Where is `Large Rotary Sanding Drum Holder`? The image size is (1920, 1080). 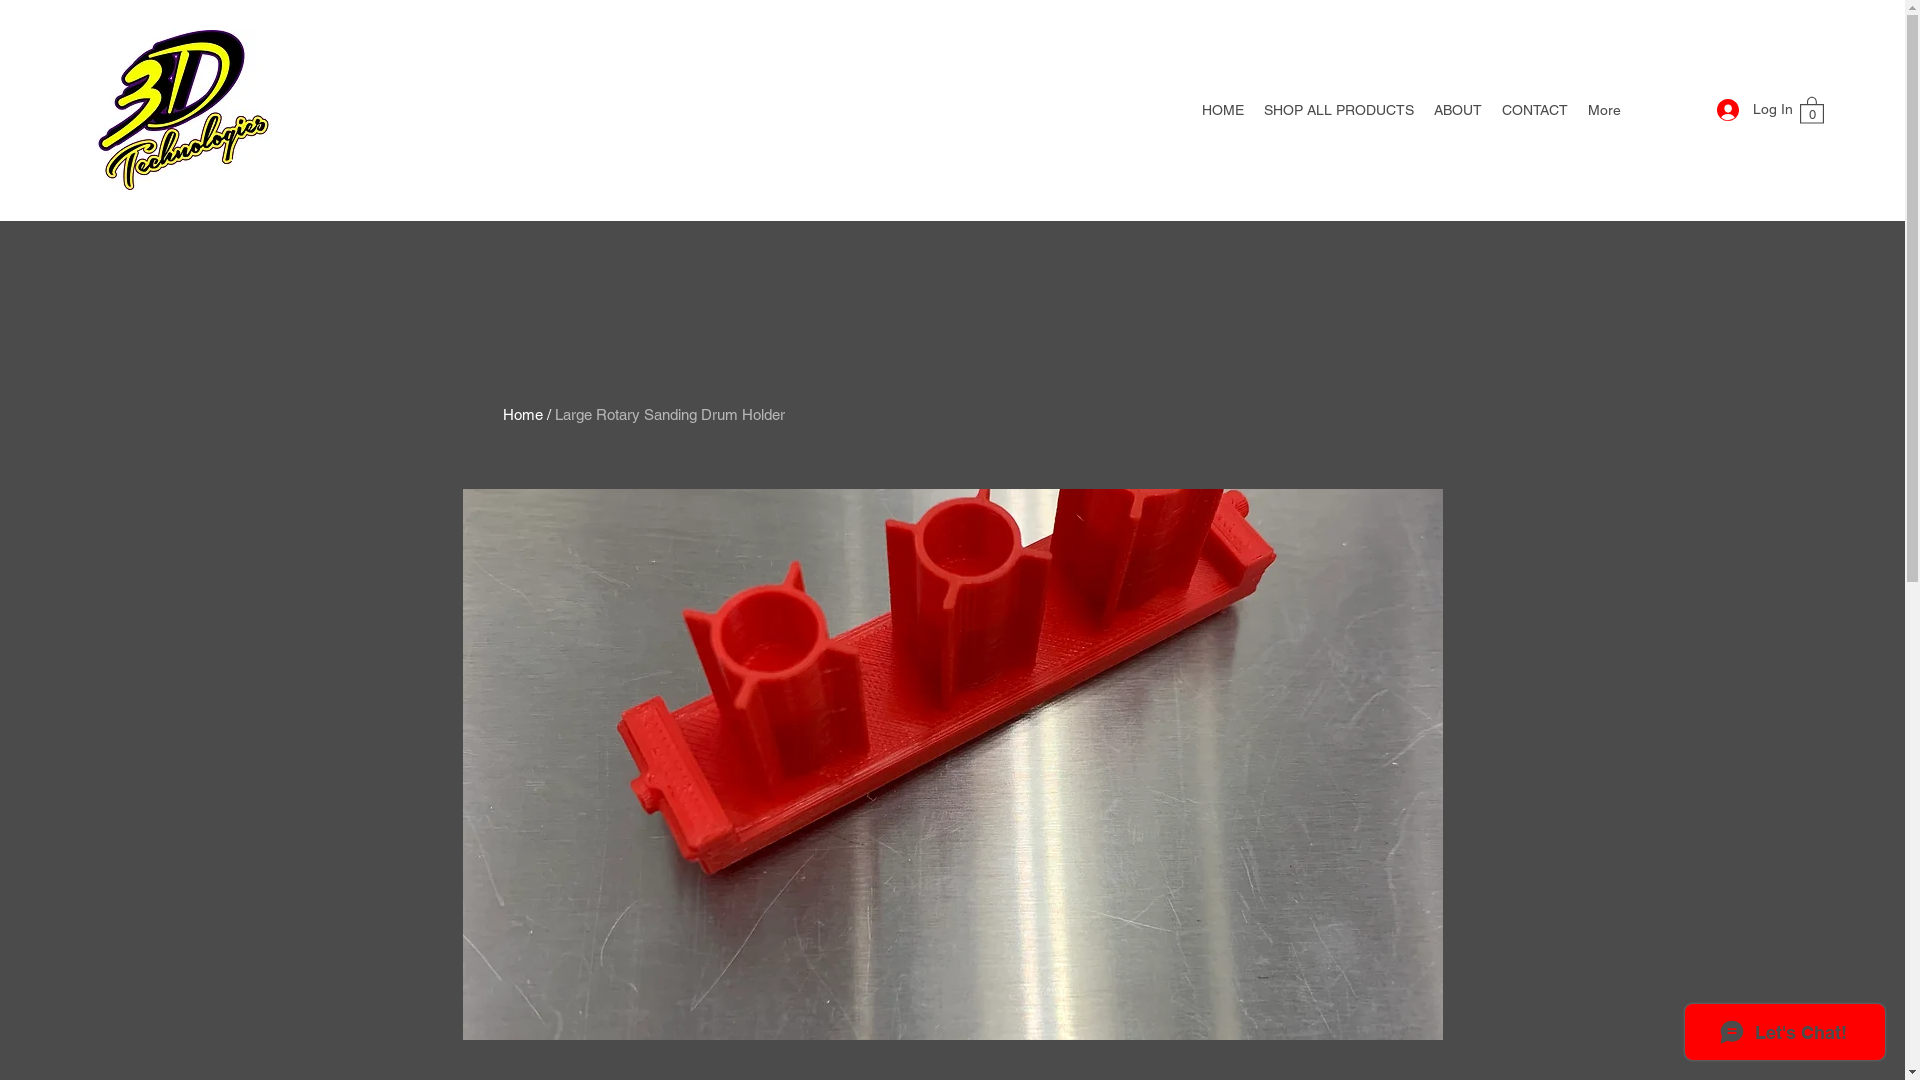 Large Rotary Sanding Drum Holder is located at coordinates (669, 414).